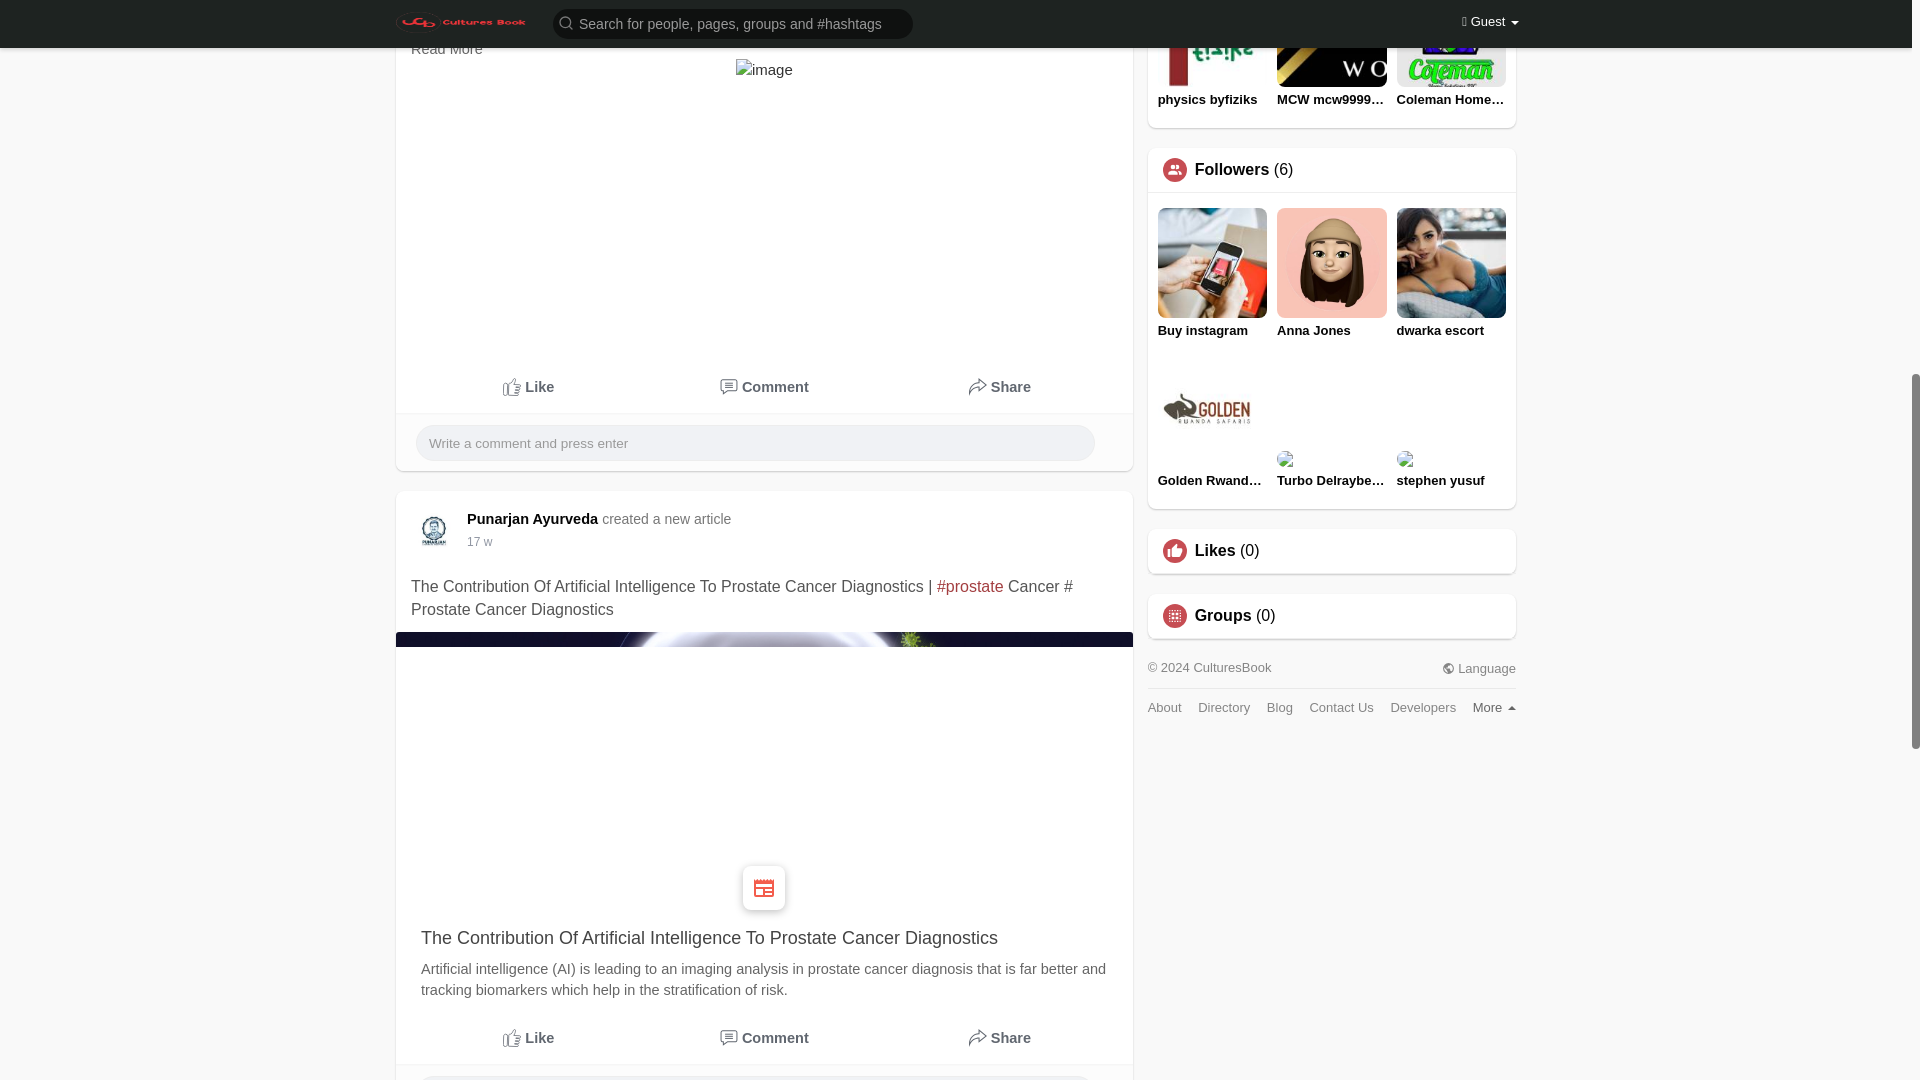 The image size is (1920, 1080). What do you see at coordinates (999, 388) in the screenshot?
I see `Share` at bounding box center [999, 388].